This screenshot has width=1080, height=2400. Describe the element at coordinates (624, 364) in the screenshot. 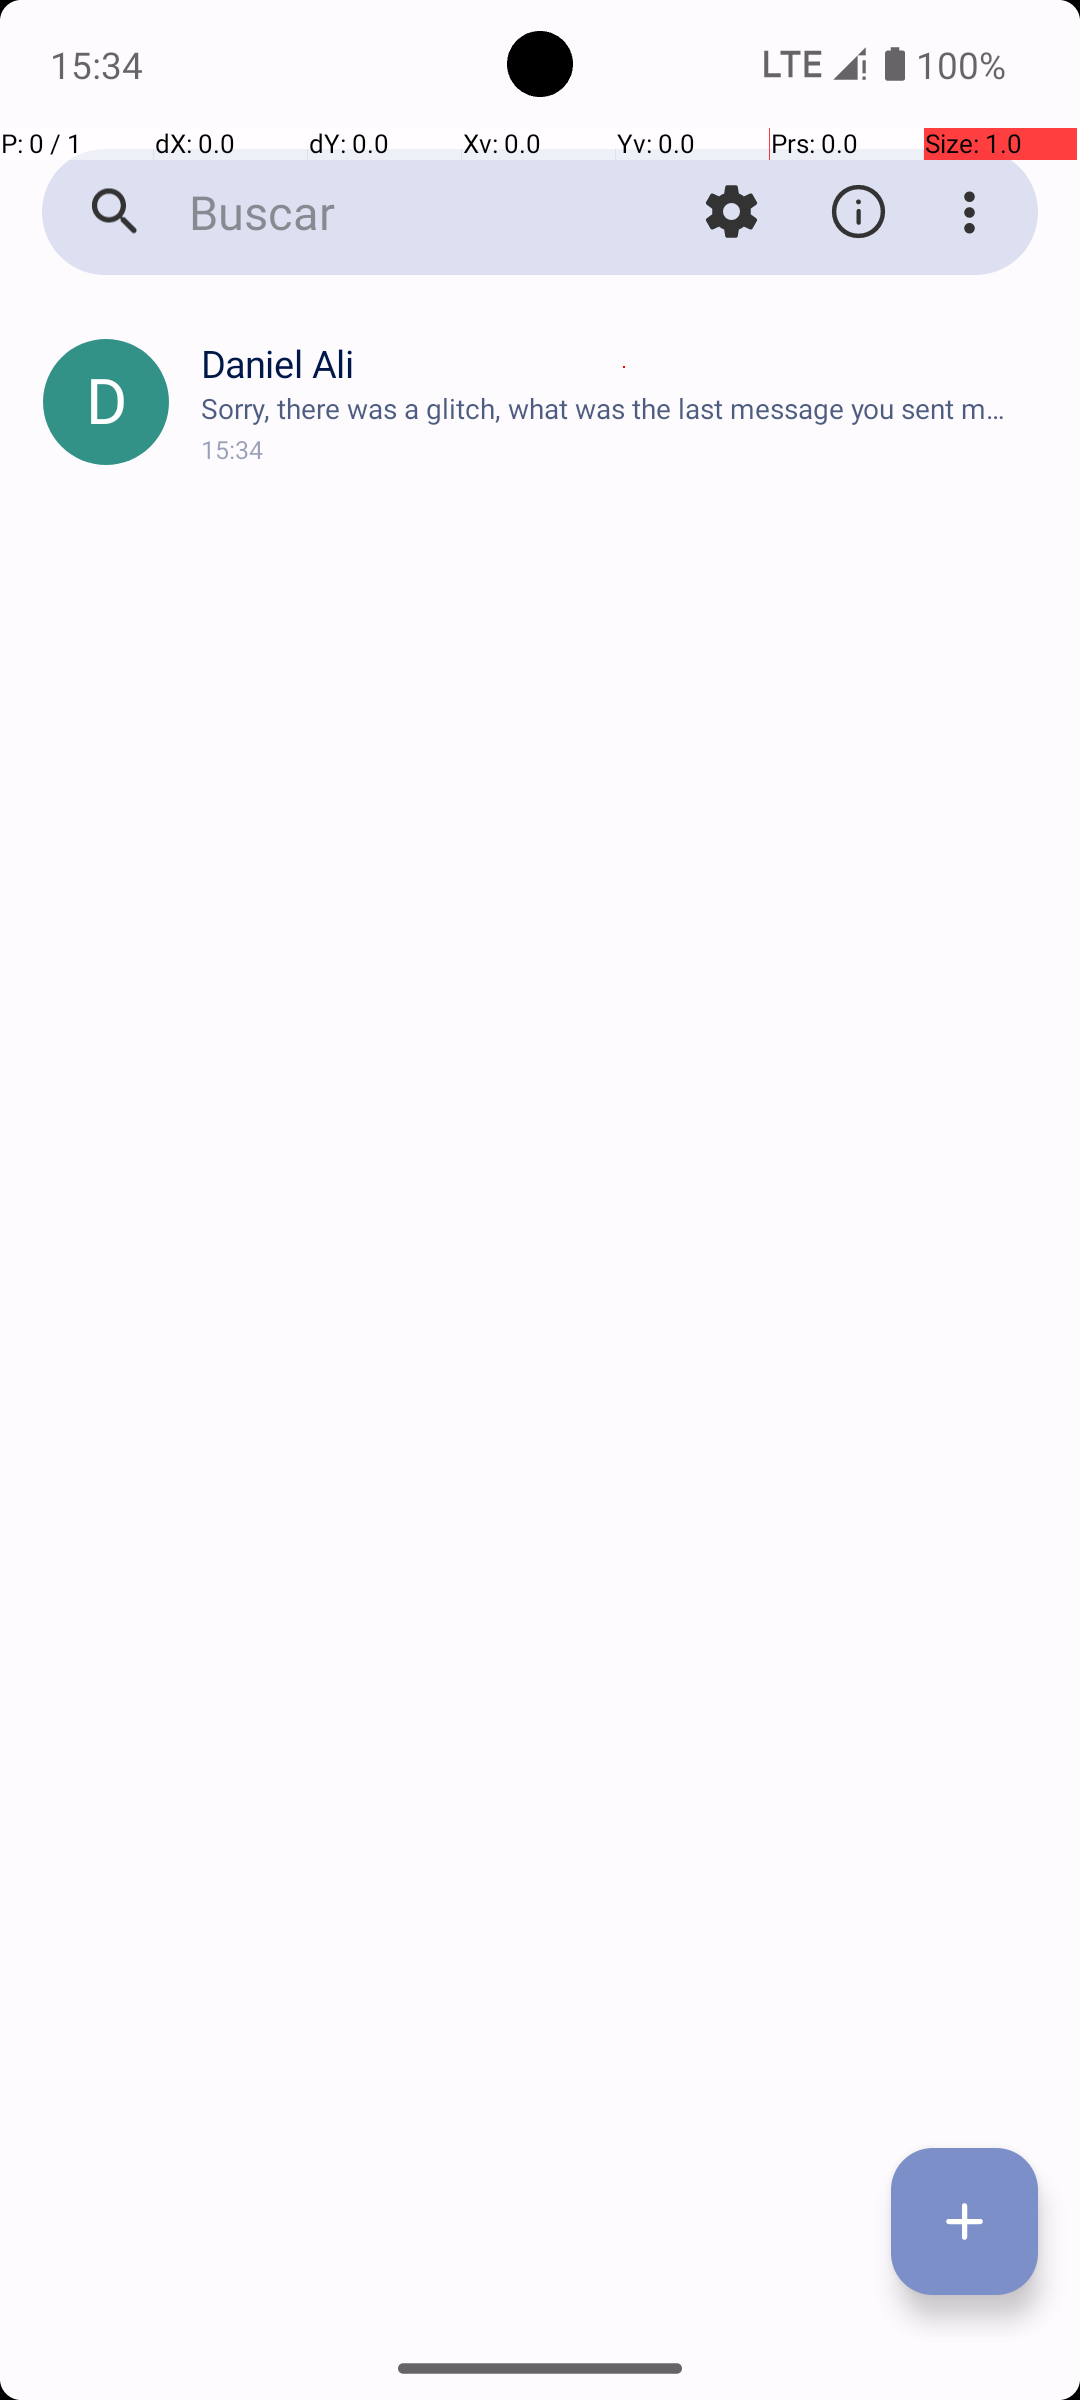

I see `Daniel Ali` at that location.